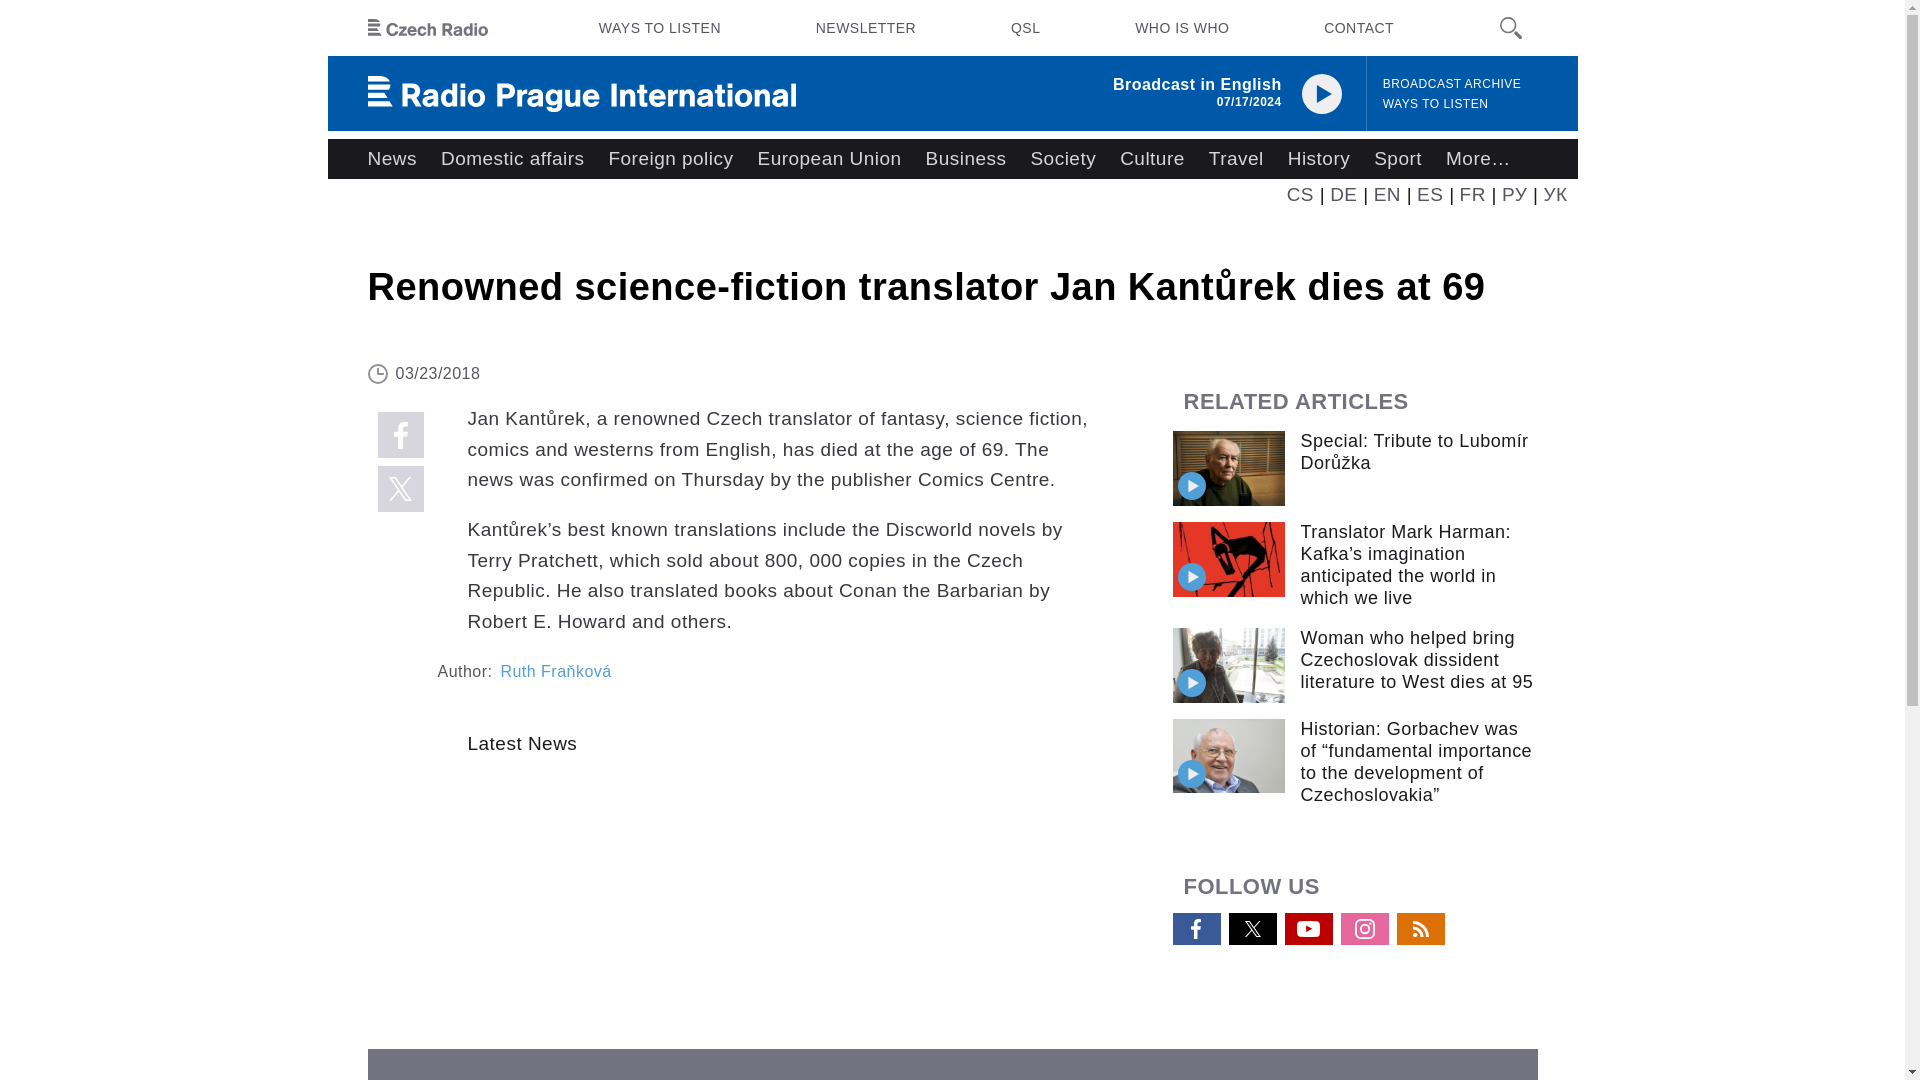 The image size is (1920, 1080). What do you see at coordinates (1452, 84) in the screenshot?
I see `BROADCAST ARCHIVE` at bounding box center [1452, 84].